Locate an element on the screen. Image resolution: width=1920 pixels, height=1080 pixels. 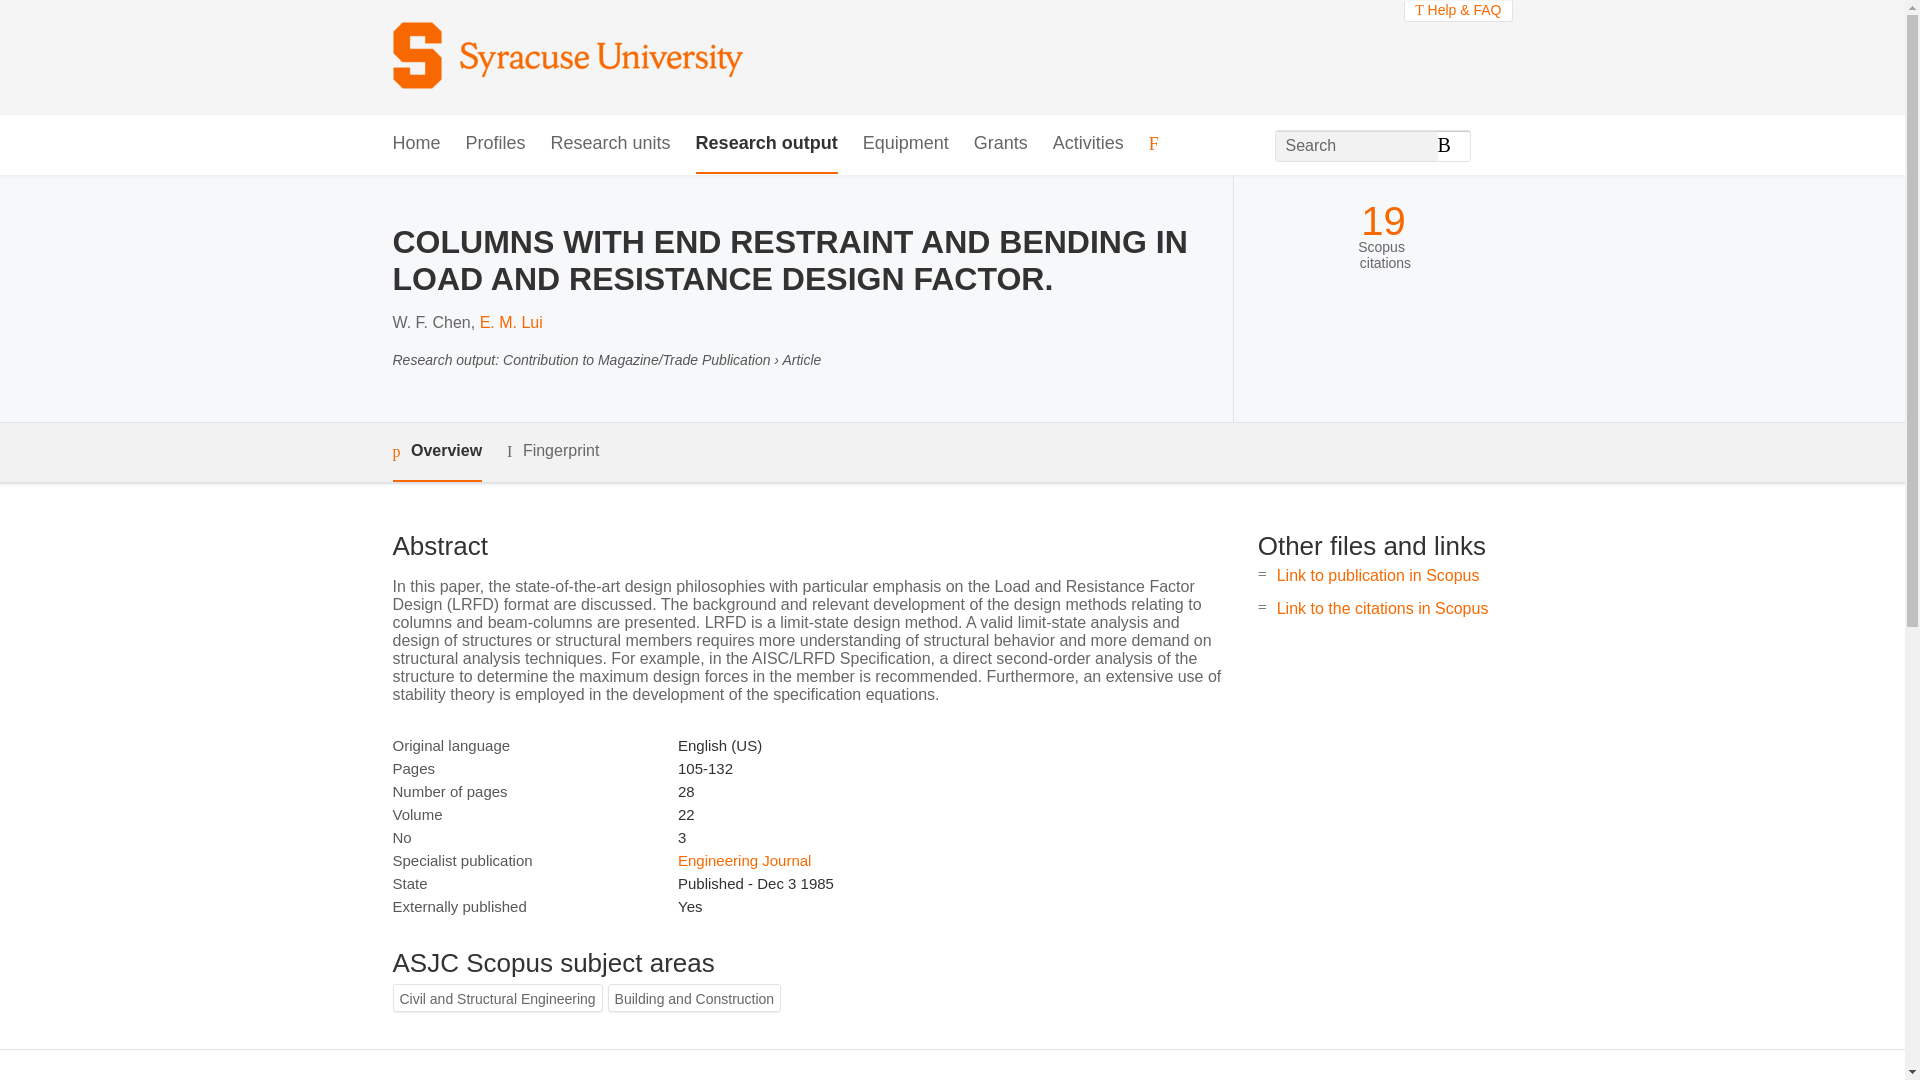
Research output is located at coordinates (766, 144).